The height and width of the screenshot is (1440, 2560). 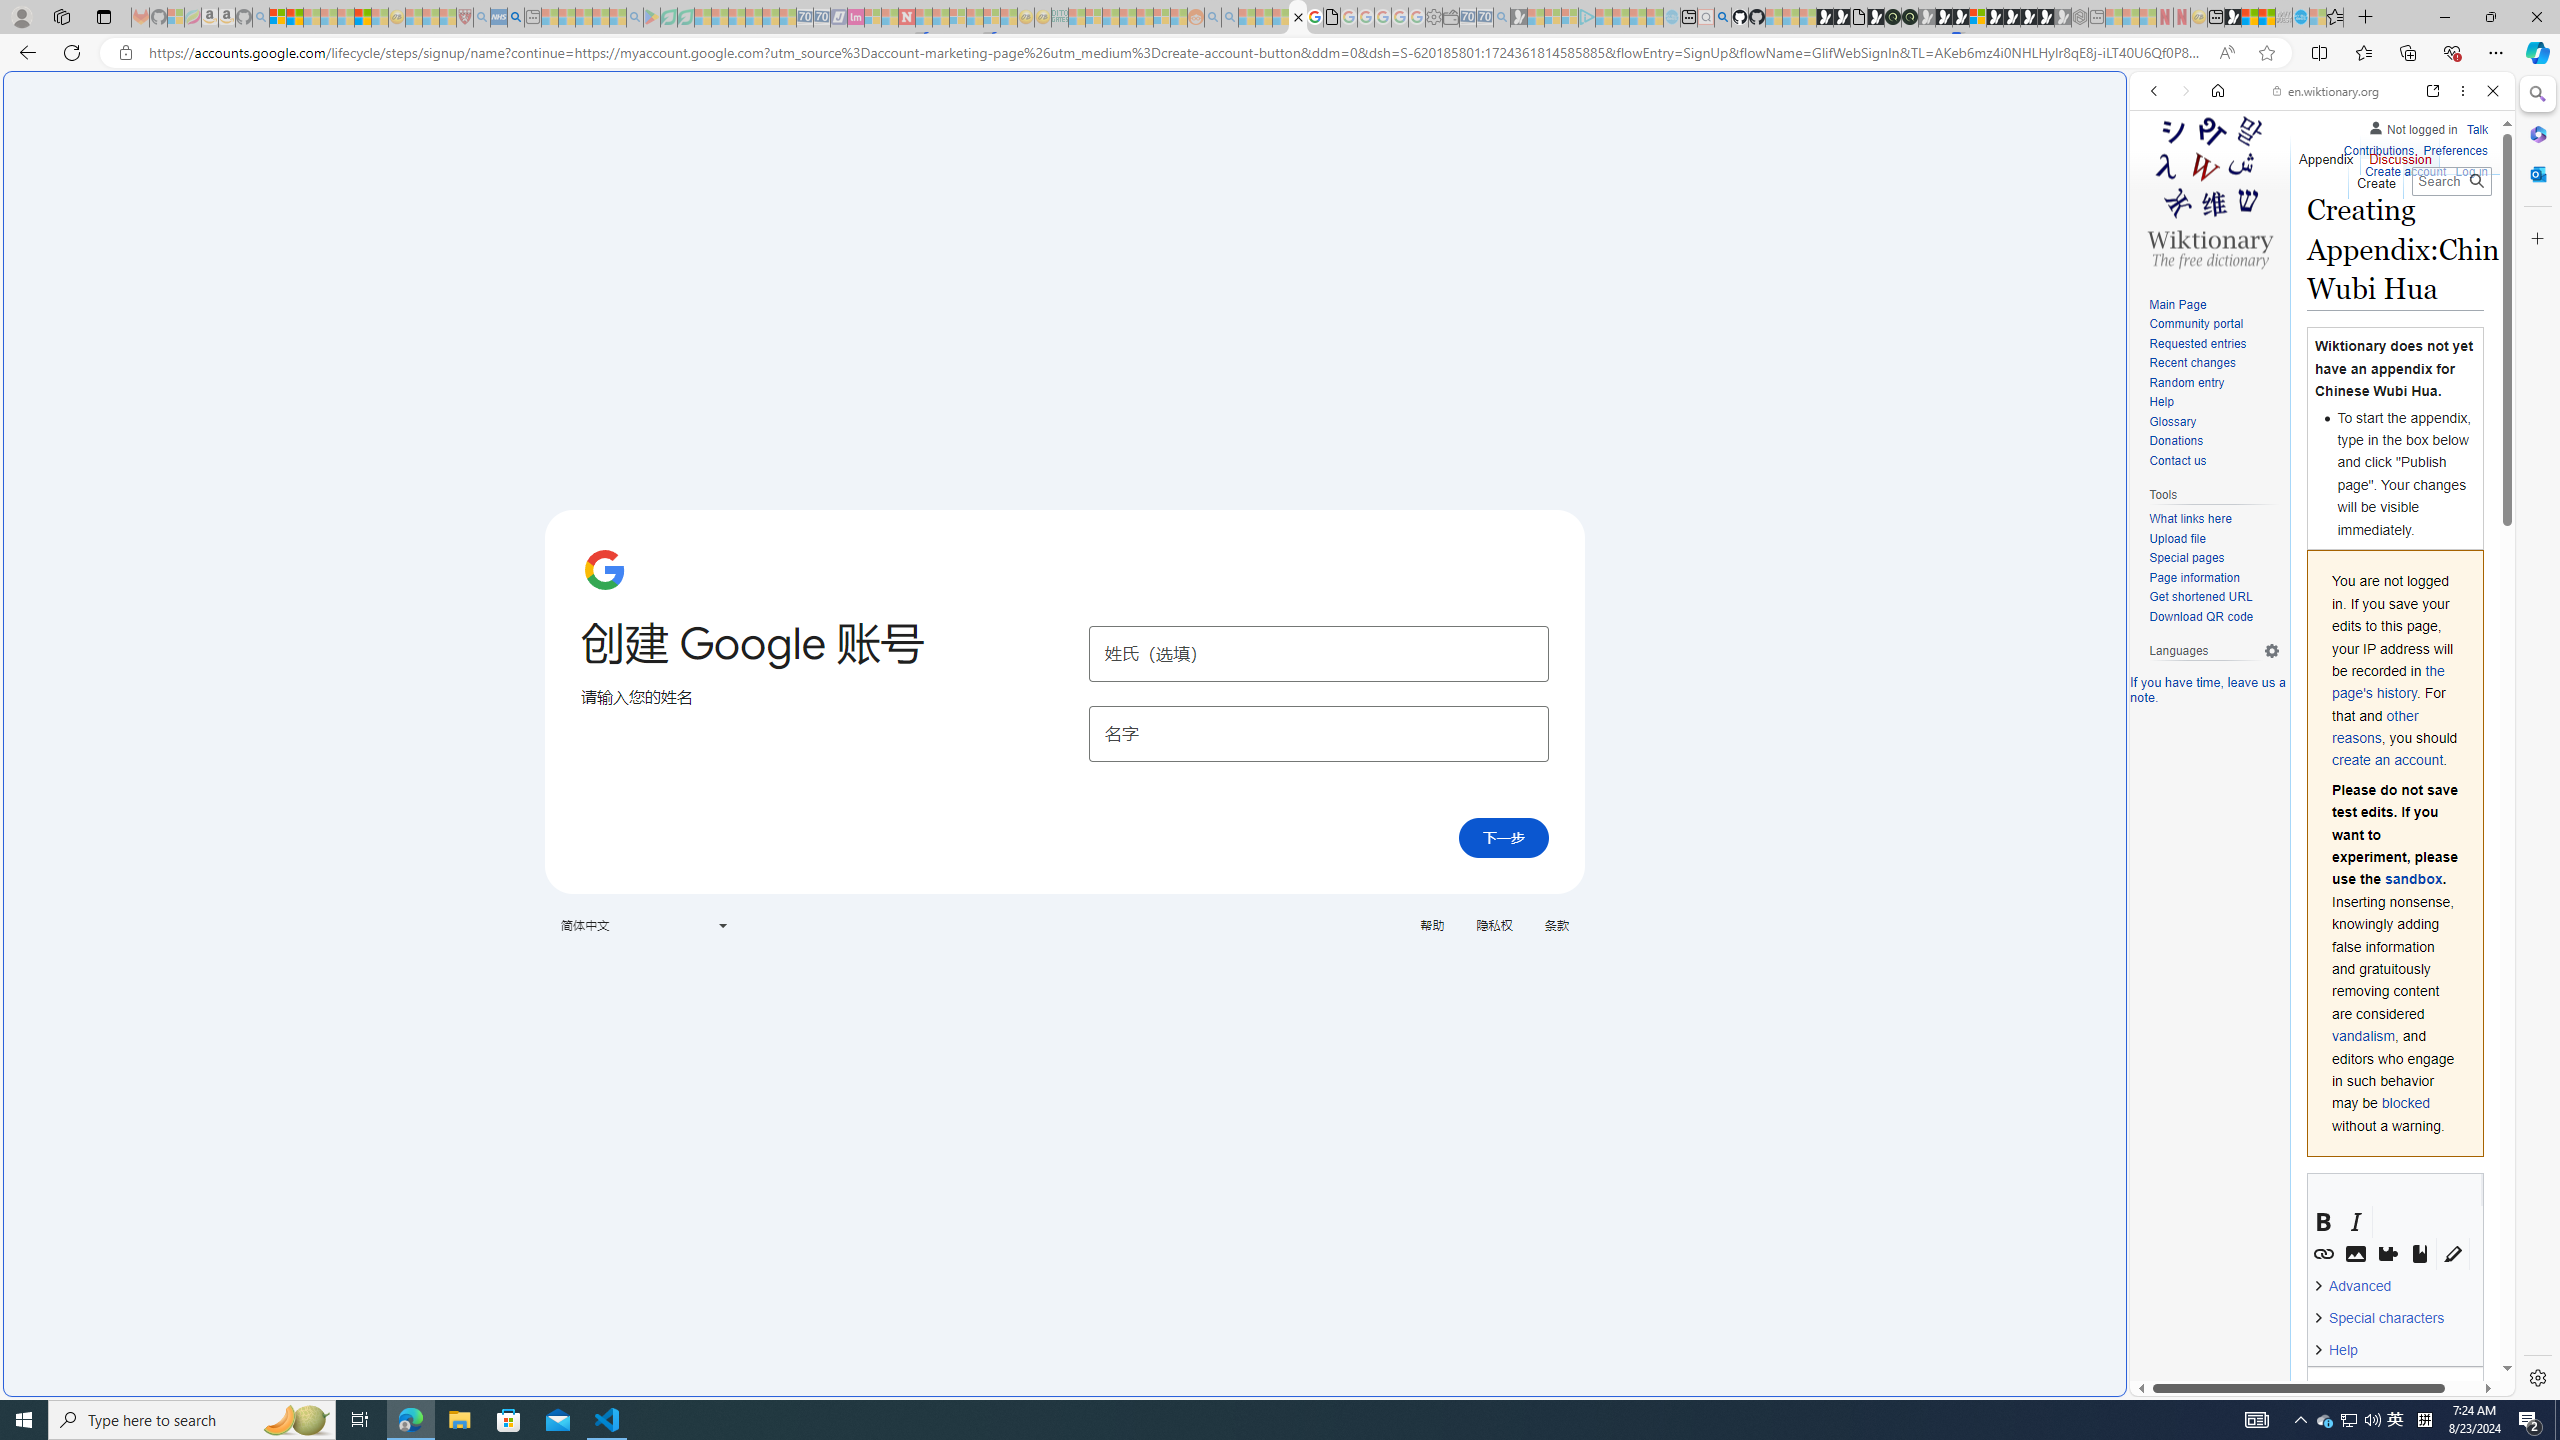 I want to click on the page's history, so click(x=2388, y=682).